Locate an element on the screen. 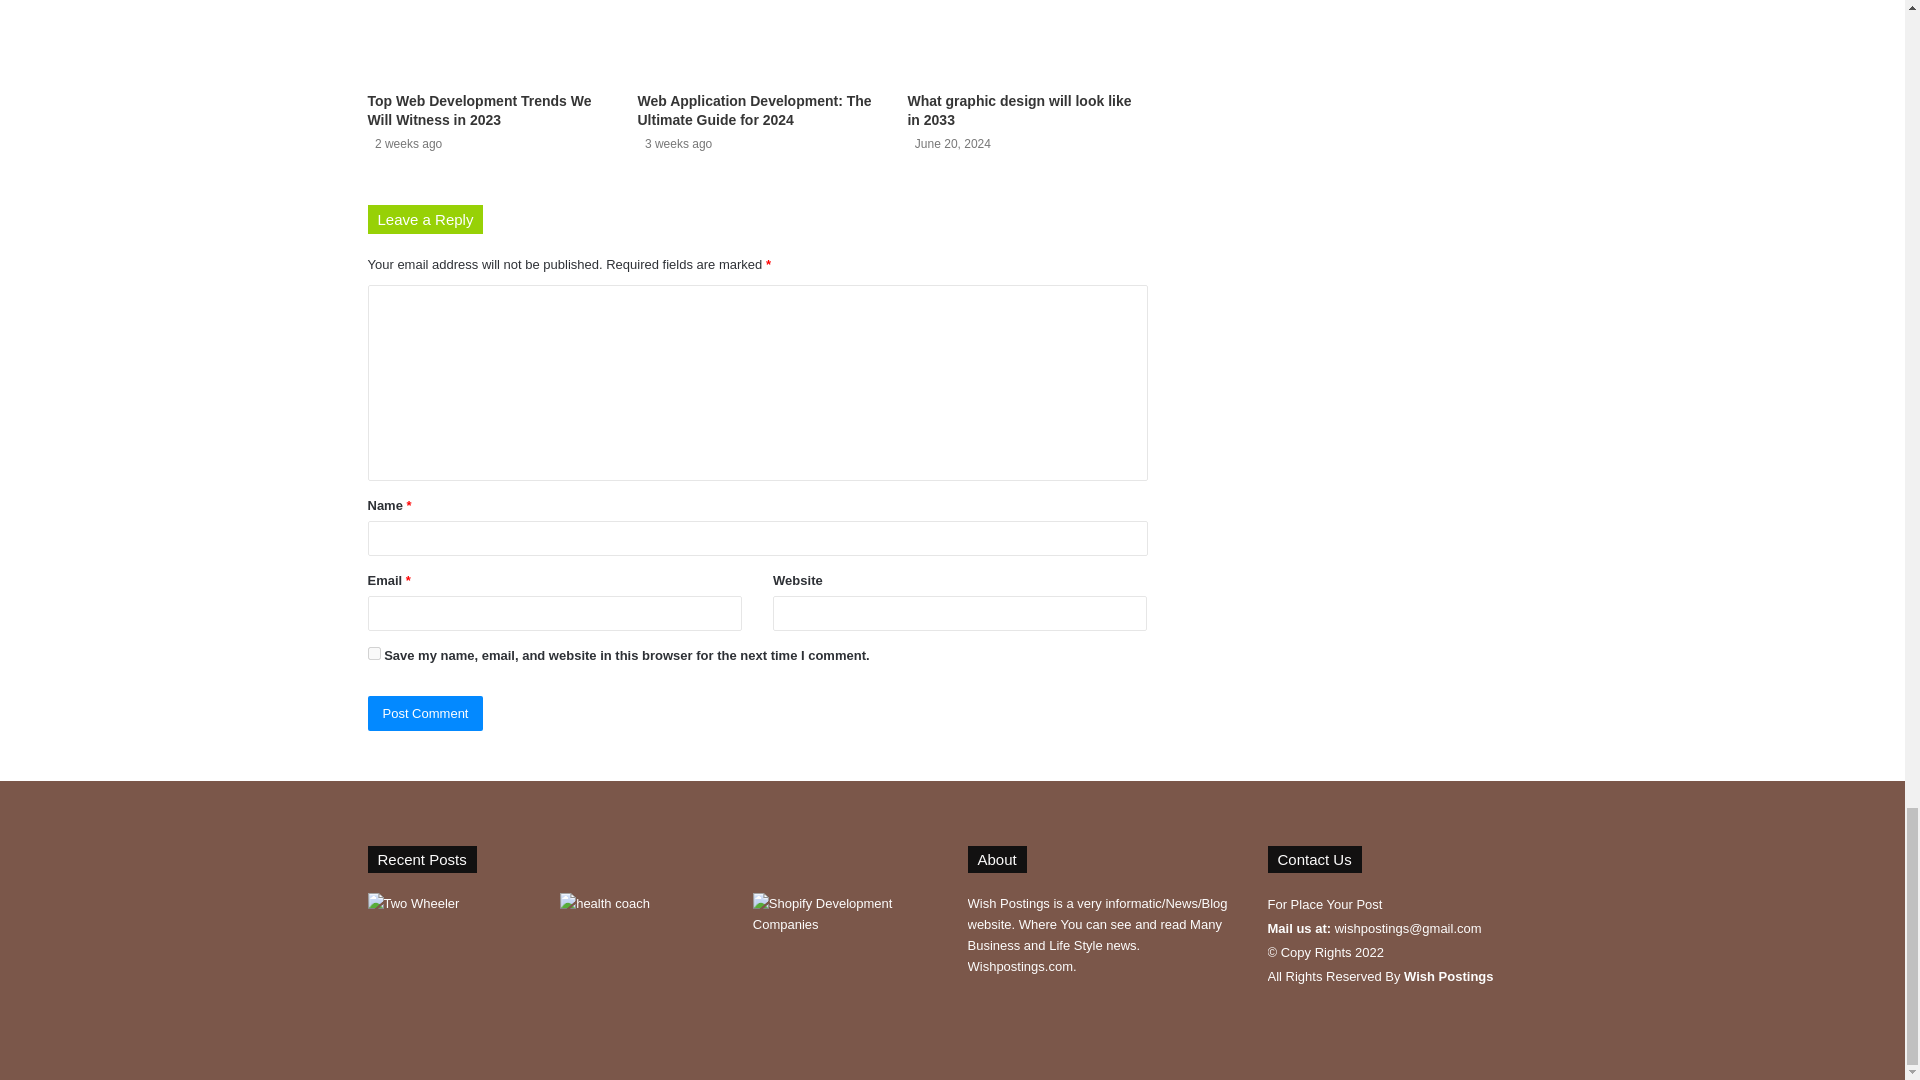 The height and width of the screenshot is (1080, 1920). yes is located at coordinates (374, 652).